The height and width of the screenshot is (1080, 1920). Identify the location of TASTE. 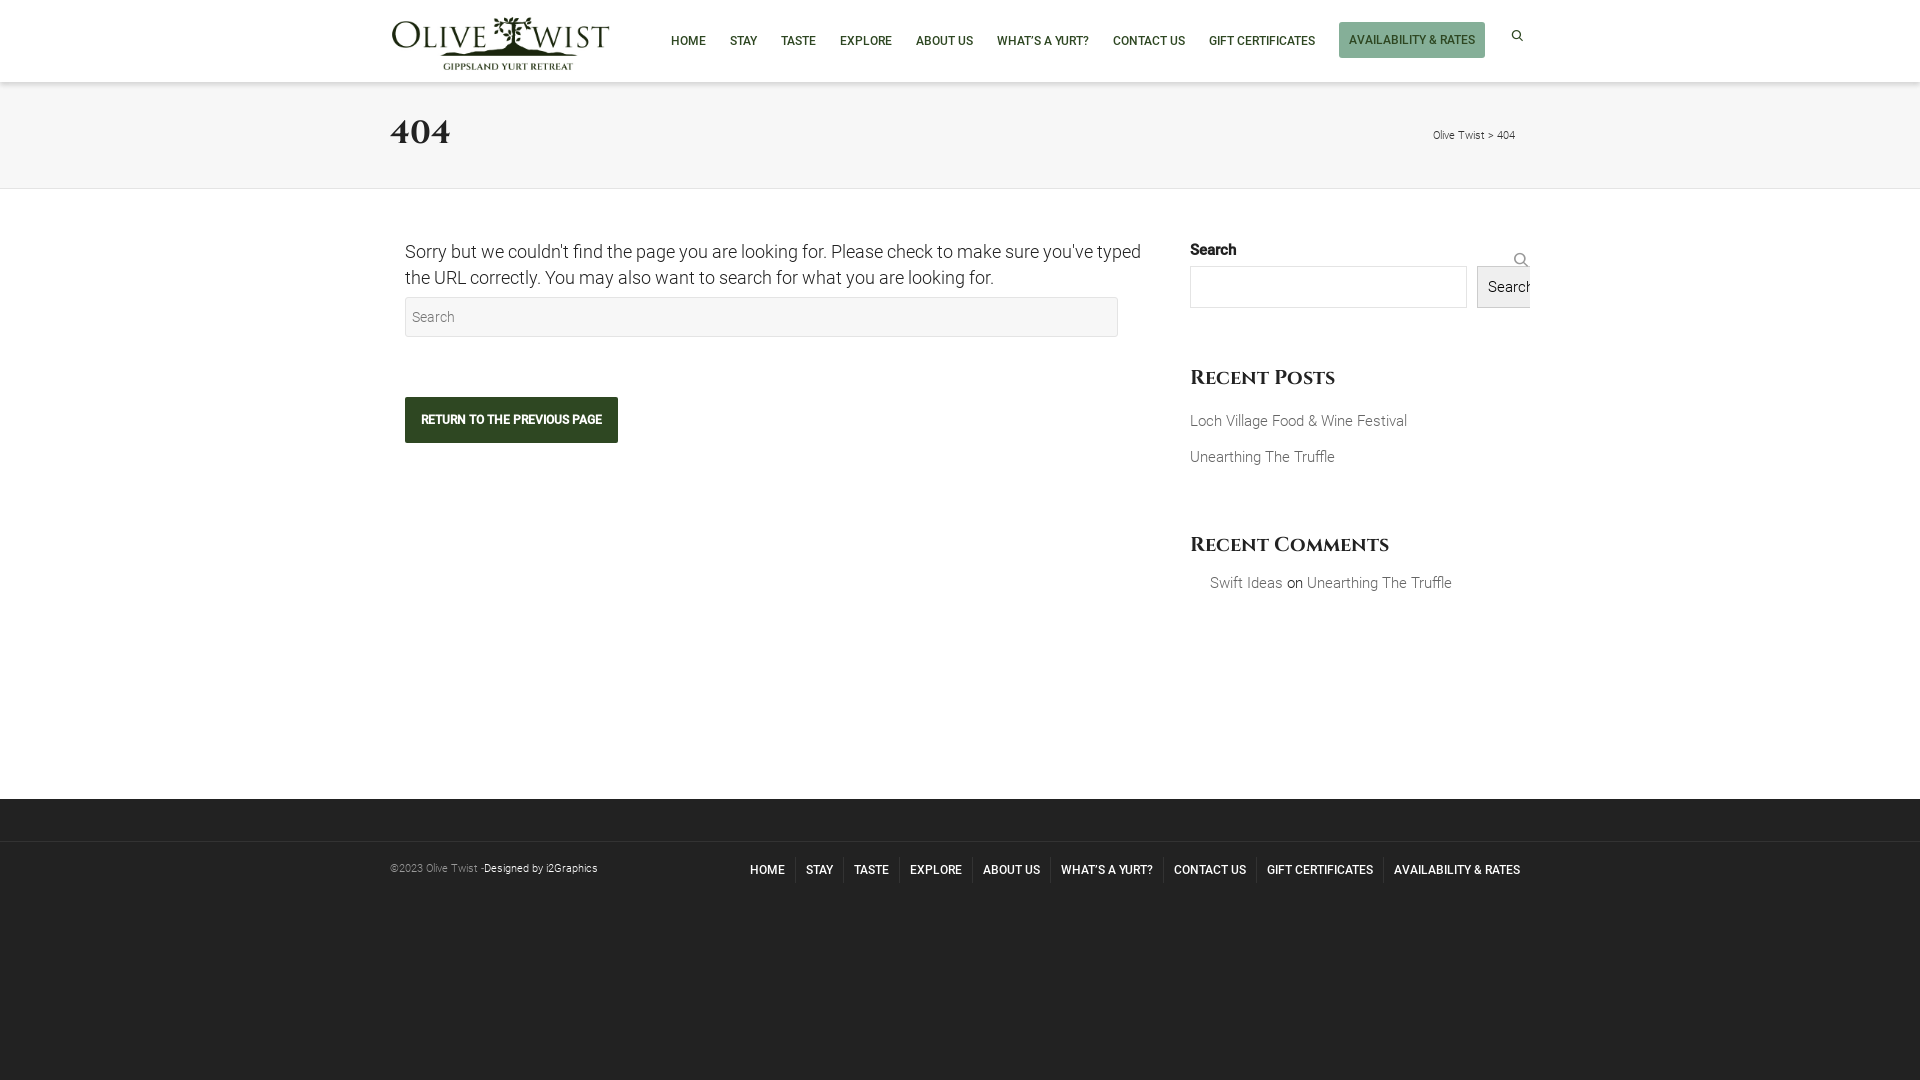
(798, 42).